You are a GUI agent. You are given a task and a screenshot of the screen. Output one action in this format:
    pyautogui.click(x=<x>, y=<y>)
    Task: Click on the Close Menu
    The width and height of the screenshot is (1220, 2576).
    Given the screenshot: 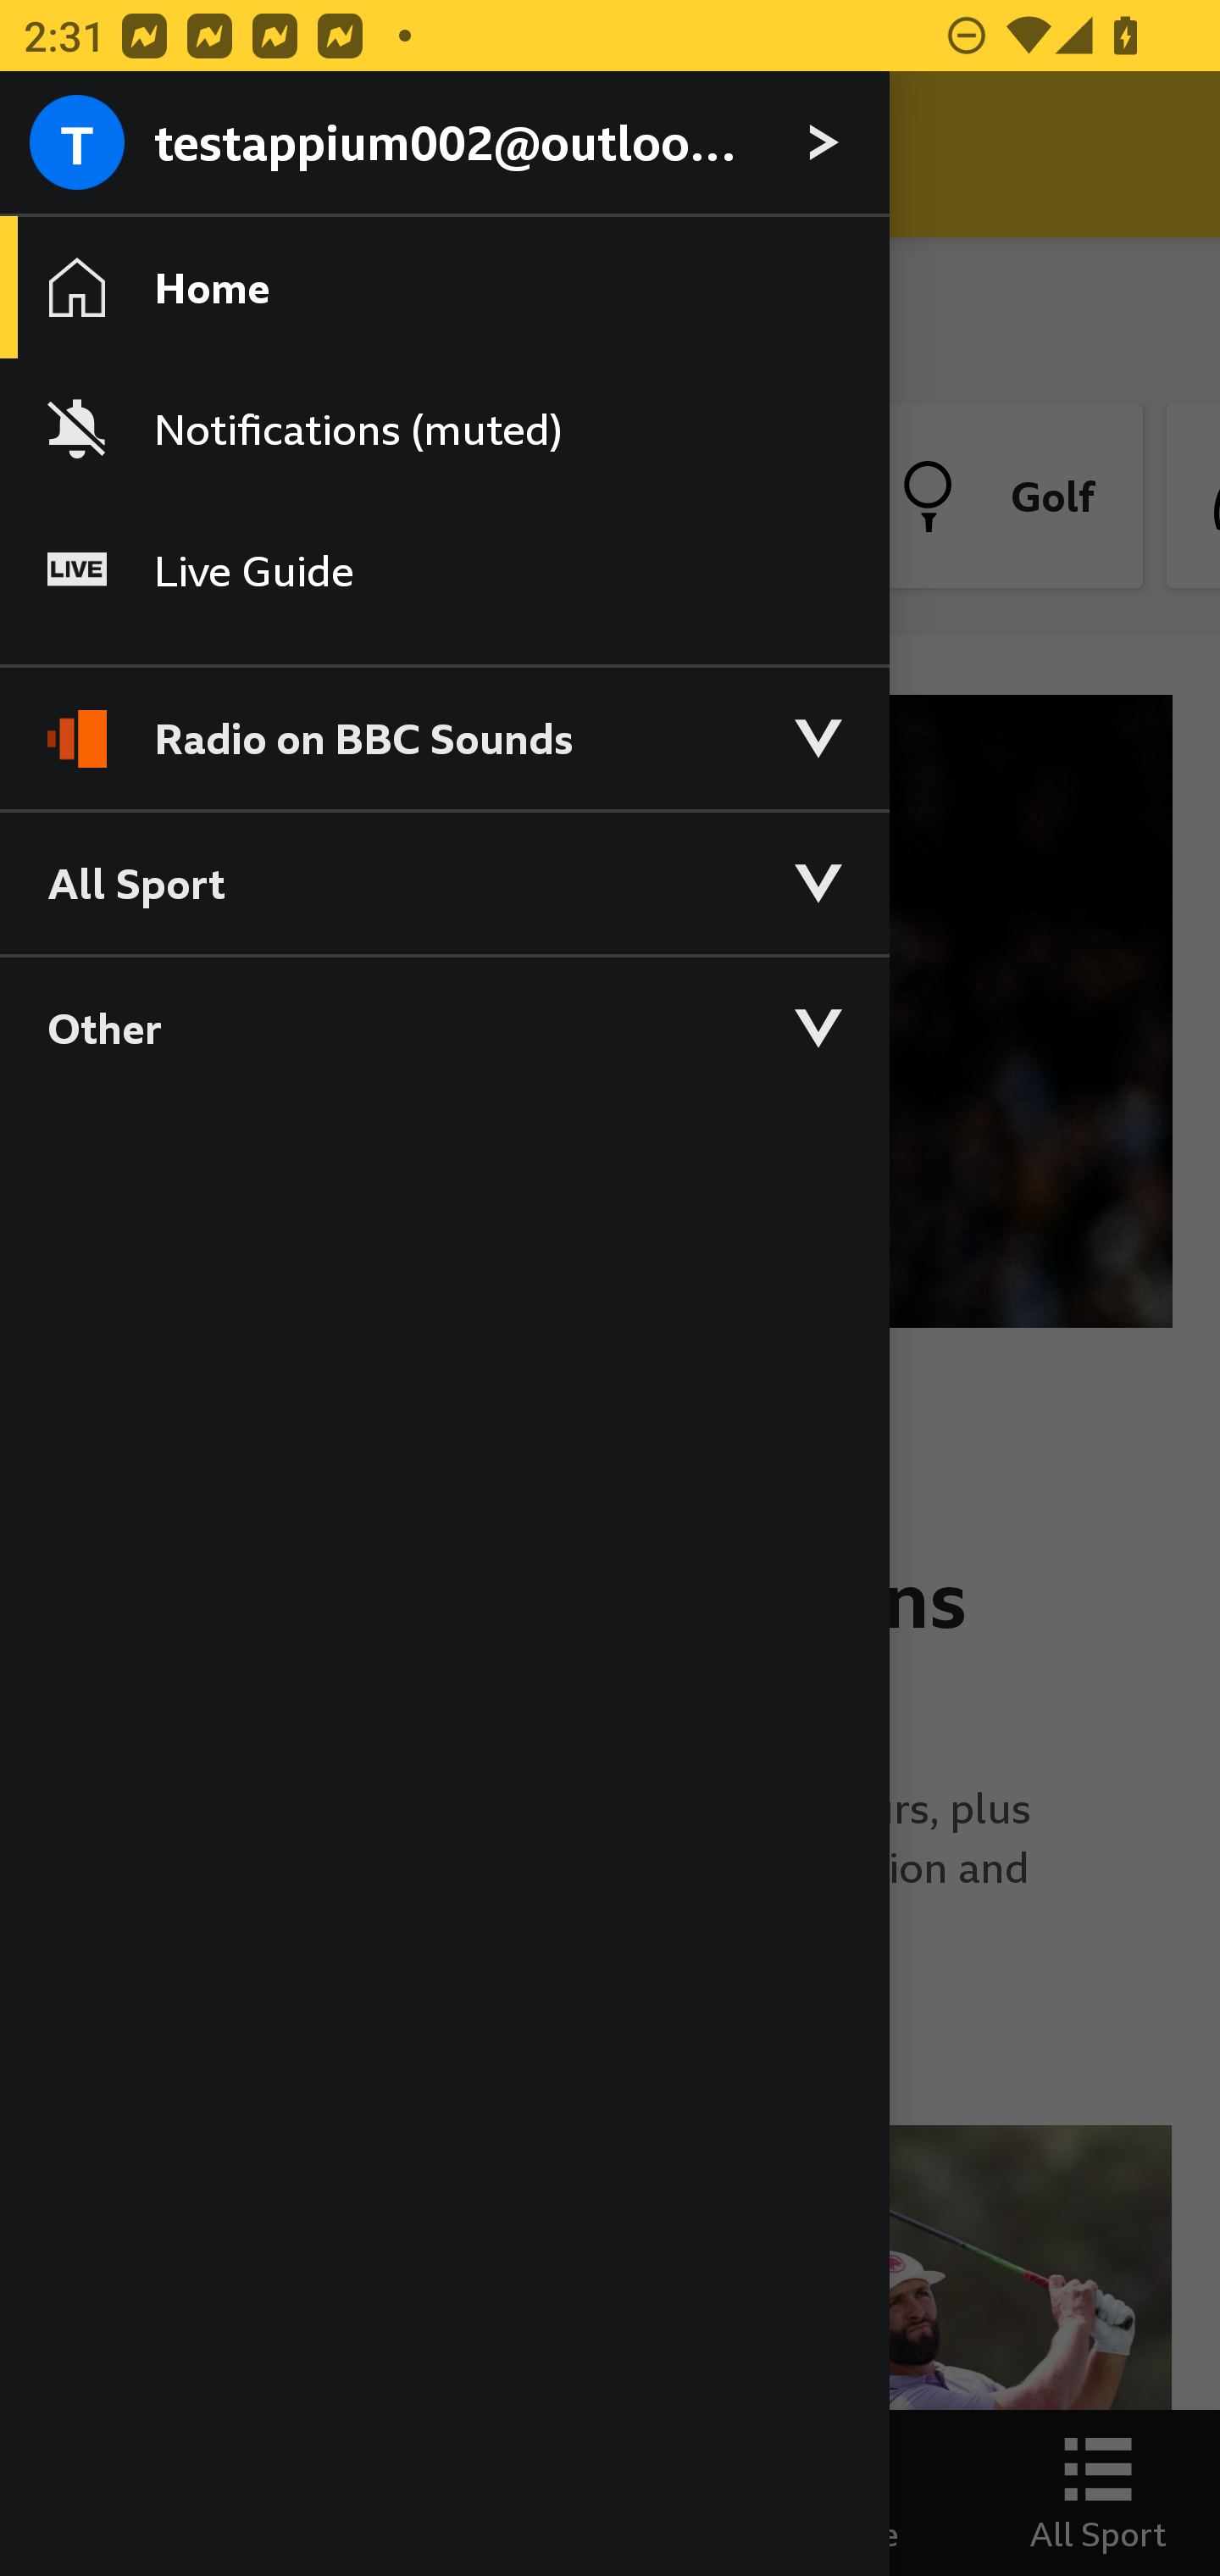 What is the action you would take?
    pyautogui.click(x=83, y=154)
    